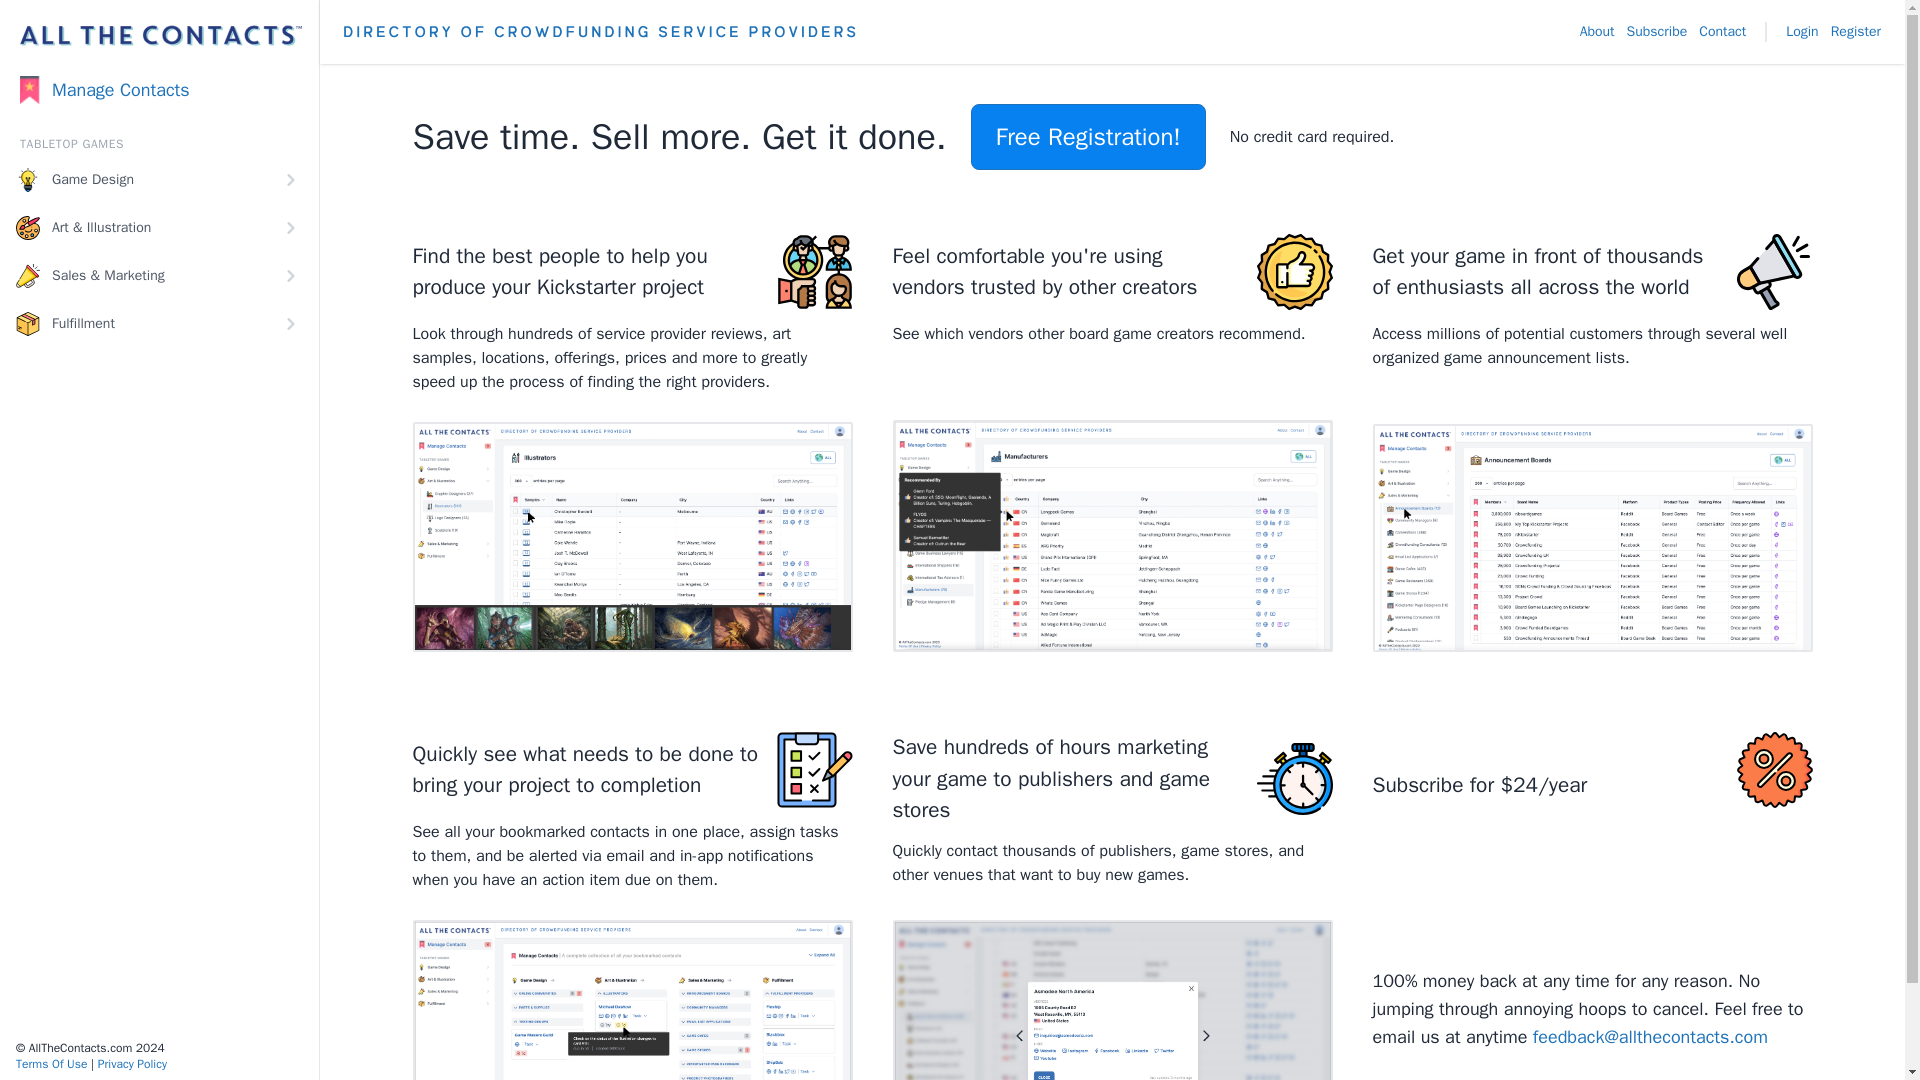 This screenshot has width=1920, height=1080. Describe the element at coordinates (132, 1064) in the screenshot. I see `Privacy Policy` at that location.